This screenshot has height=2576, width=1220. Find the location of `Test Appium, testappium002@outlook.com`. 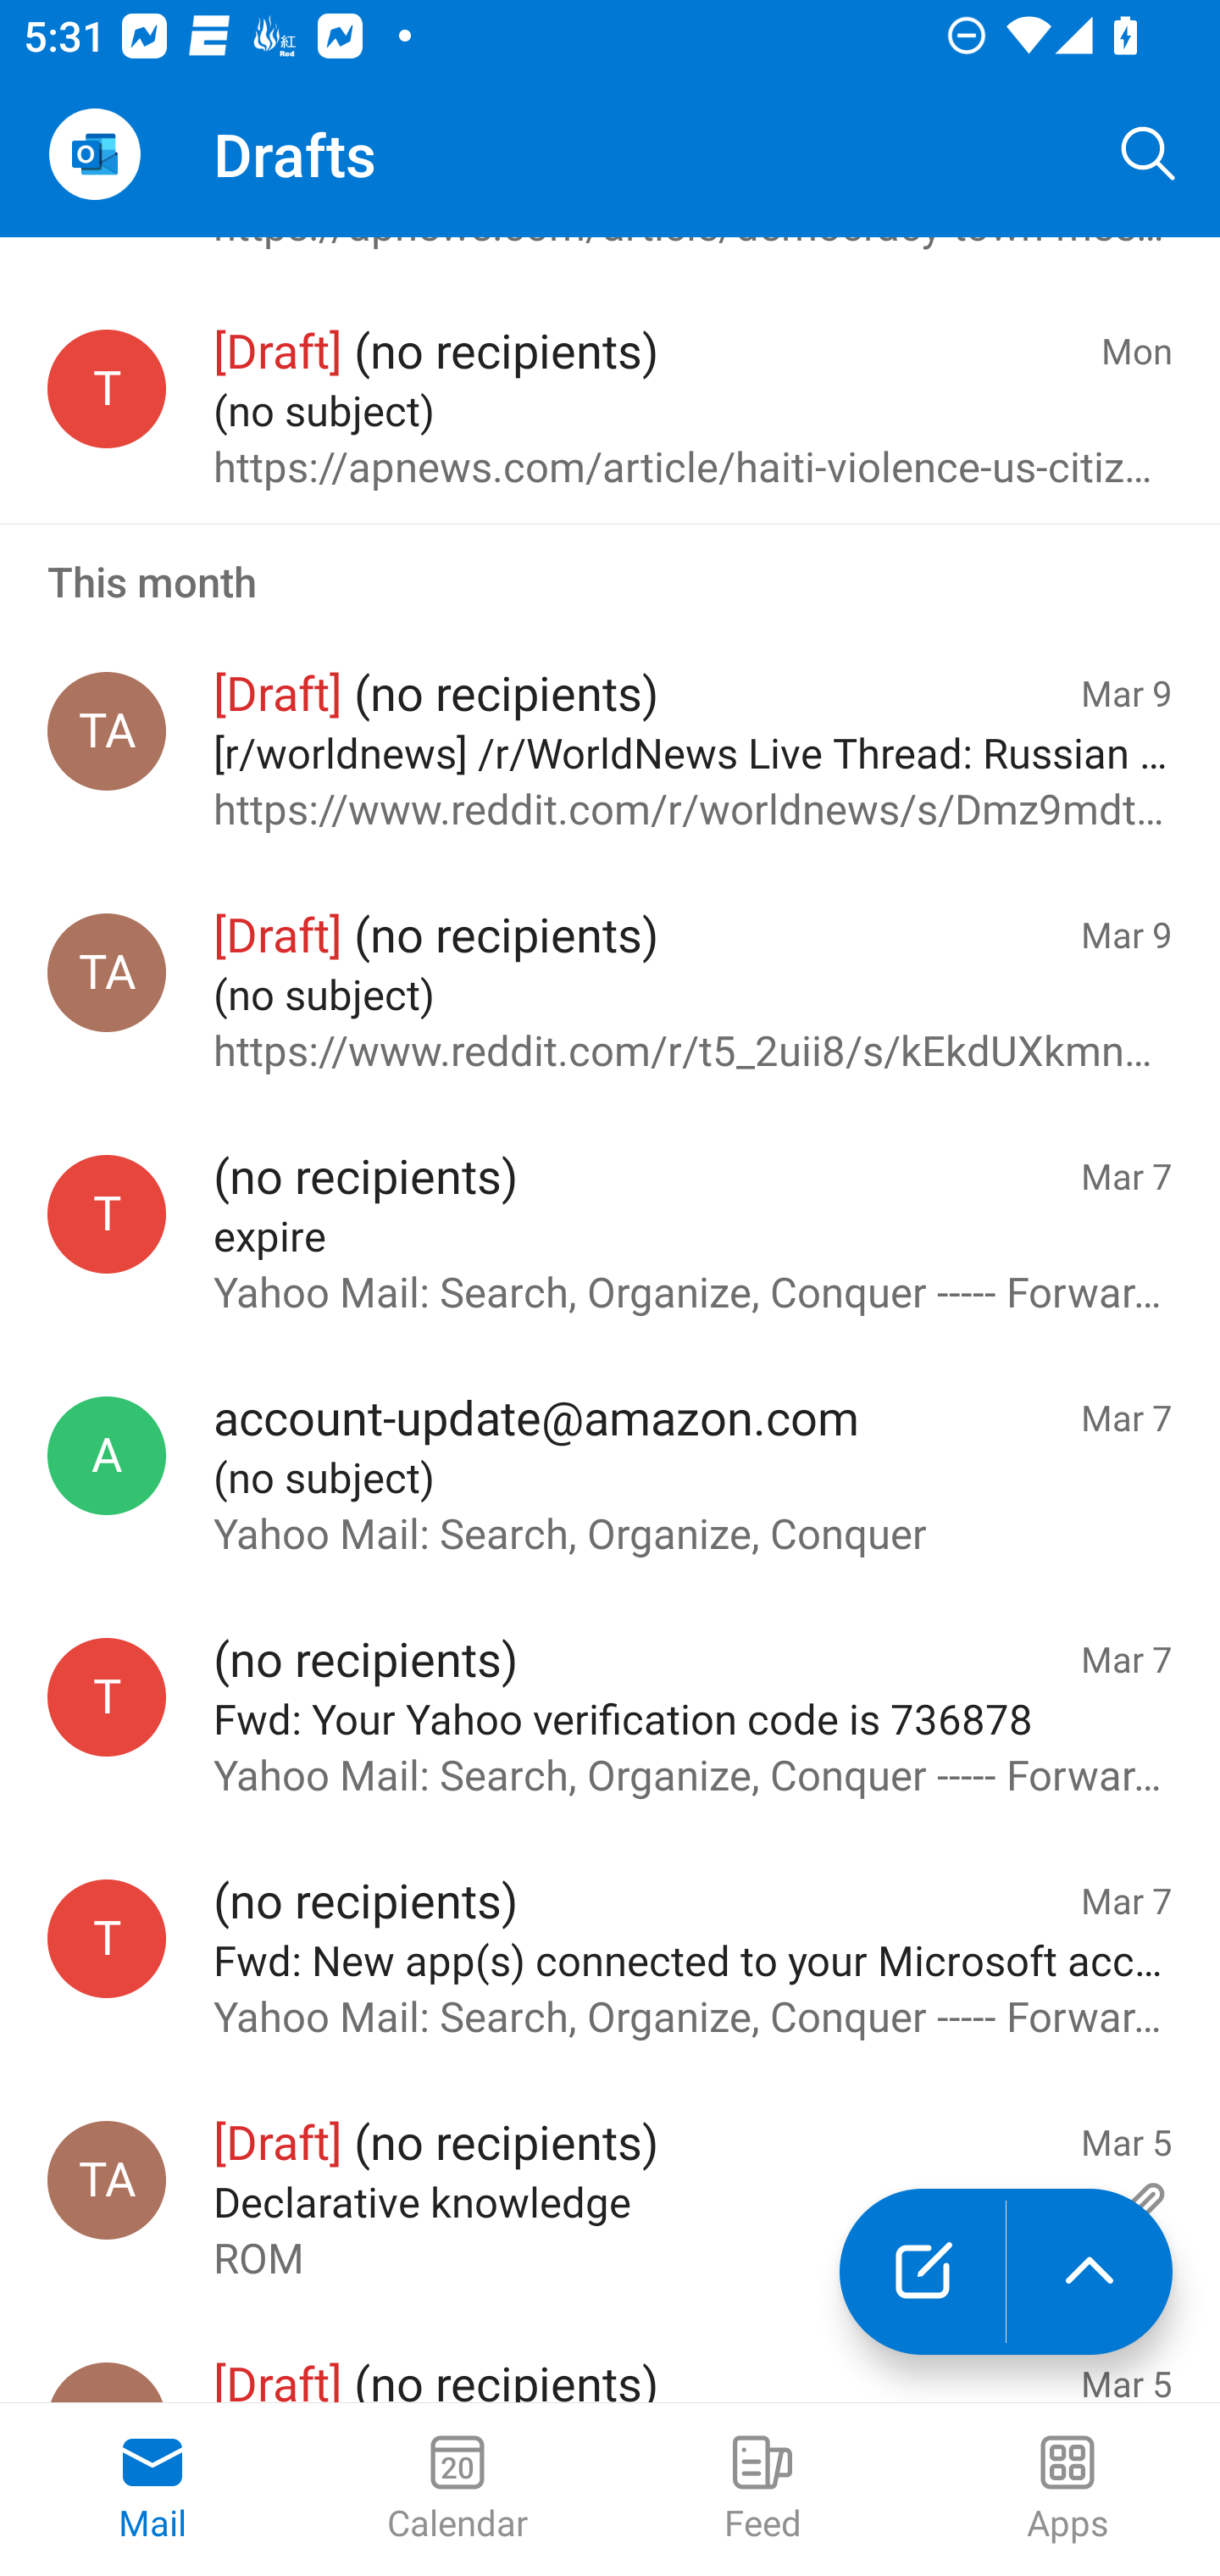

Test Appium, testappium002@outlook.com is located at coordinates (107, 2179).